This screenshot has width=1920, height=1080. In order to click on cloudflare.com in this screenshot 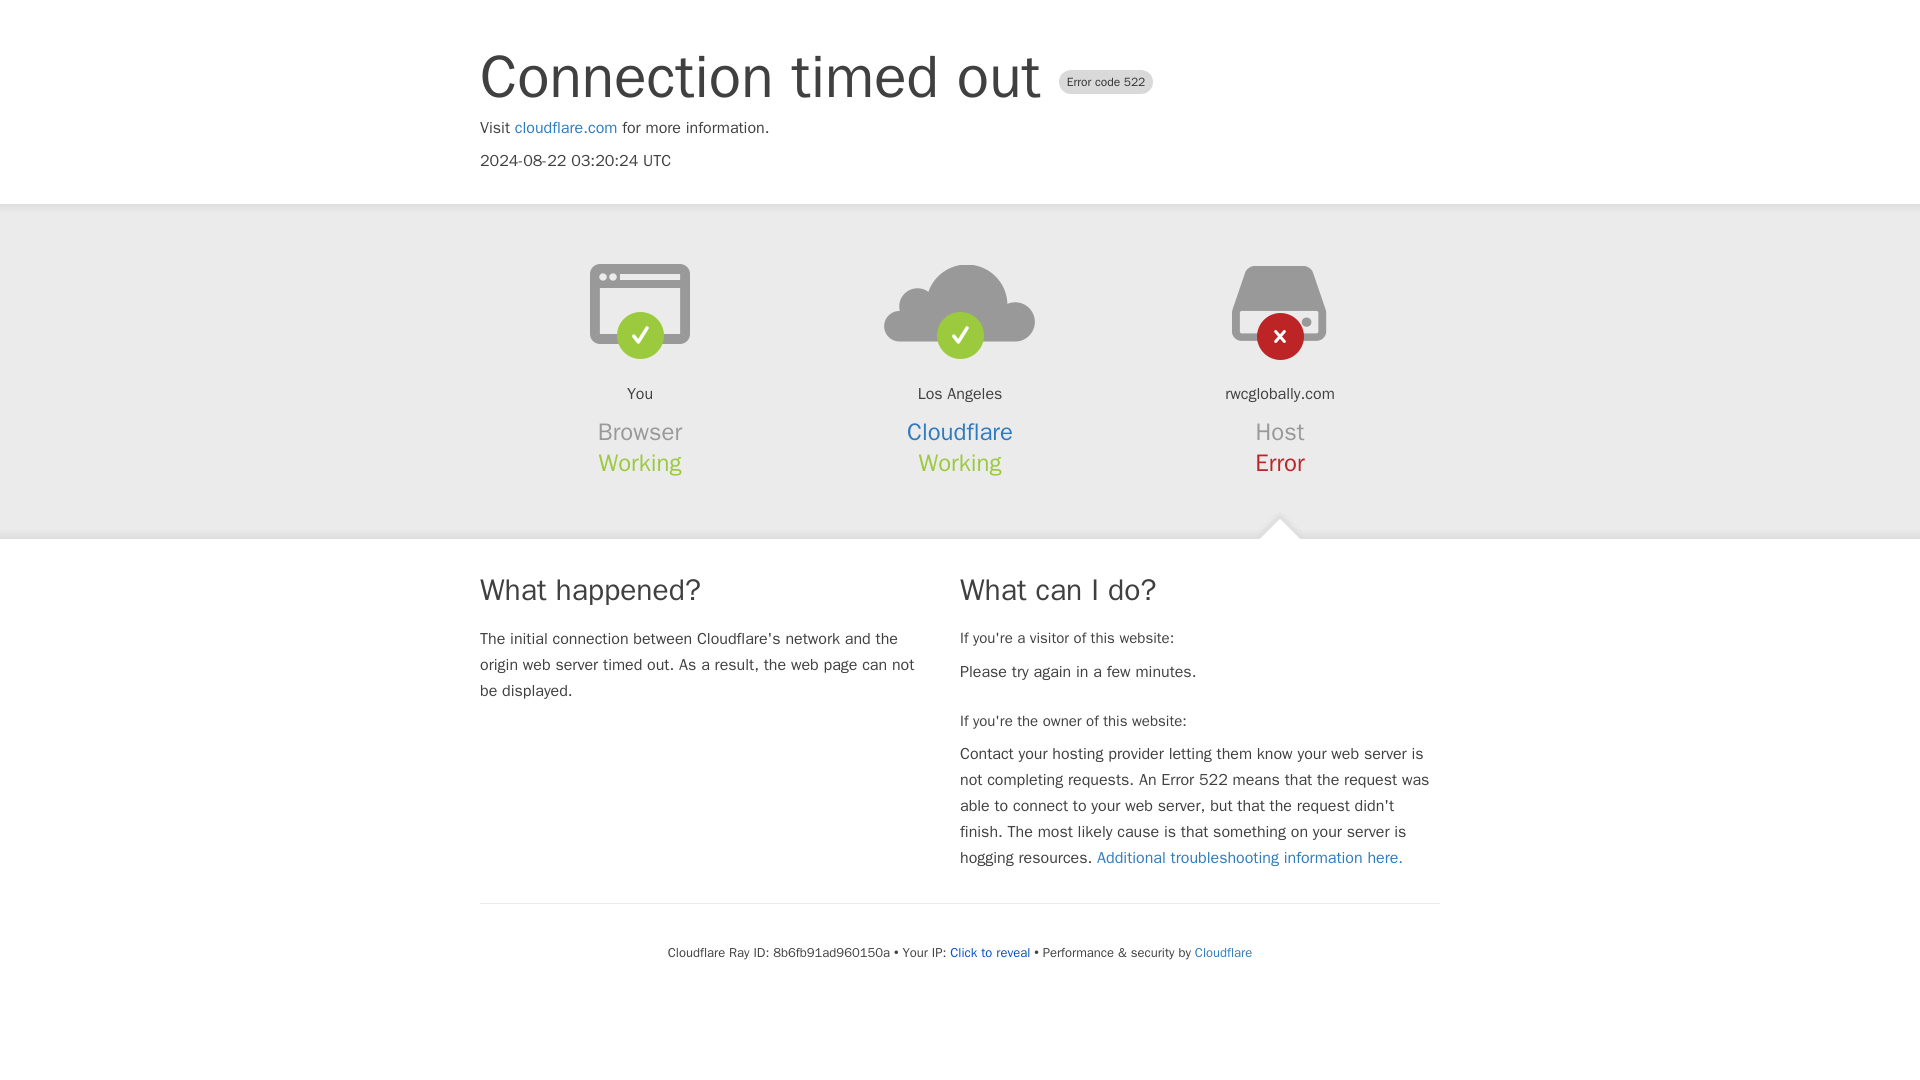, I will do `click(566, 128)`.